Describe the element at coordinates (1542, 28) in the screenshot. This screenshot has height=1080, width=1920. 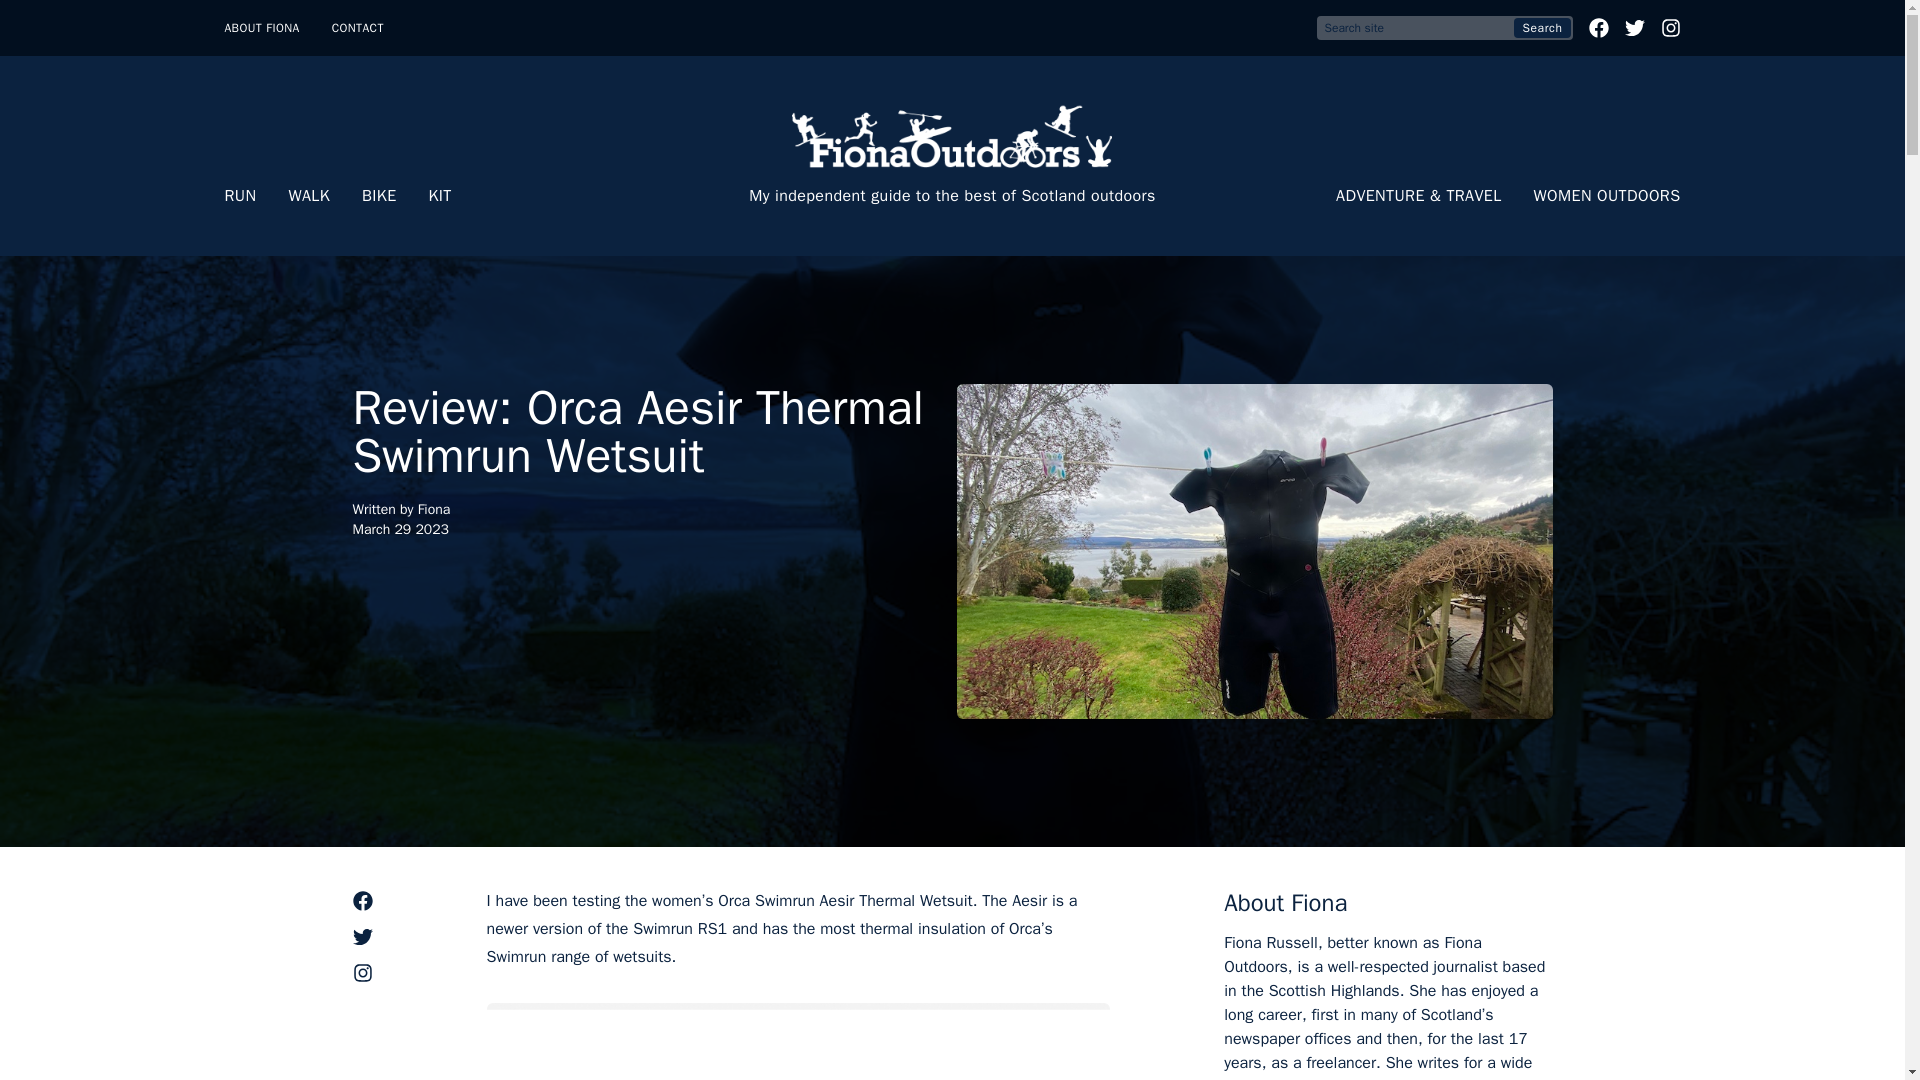
I see `Search` at that location.